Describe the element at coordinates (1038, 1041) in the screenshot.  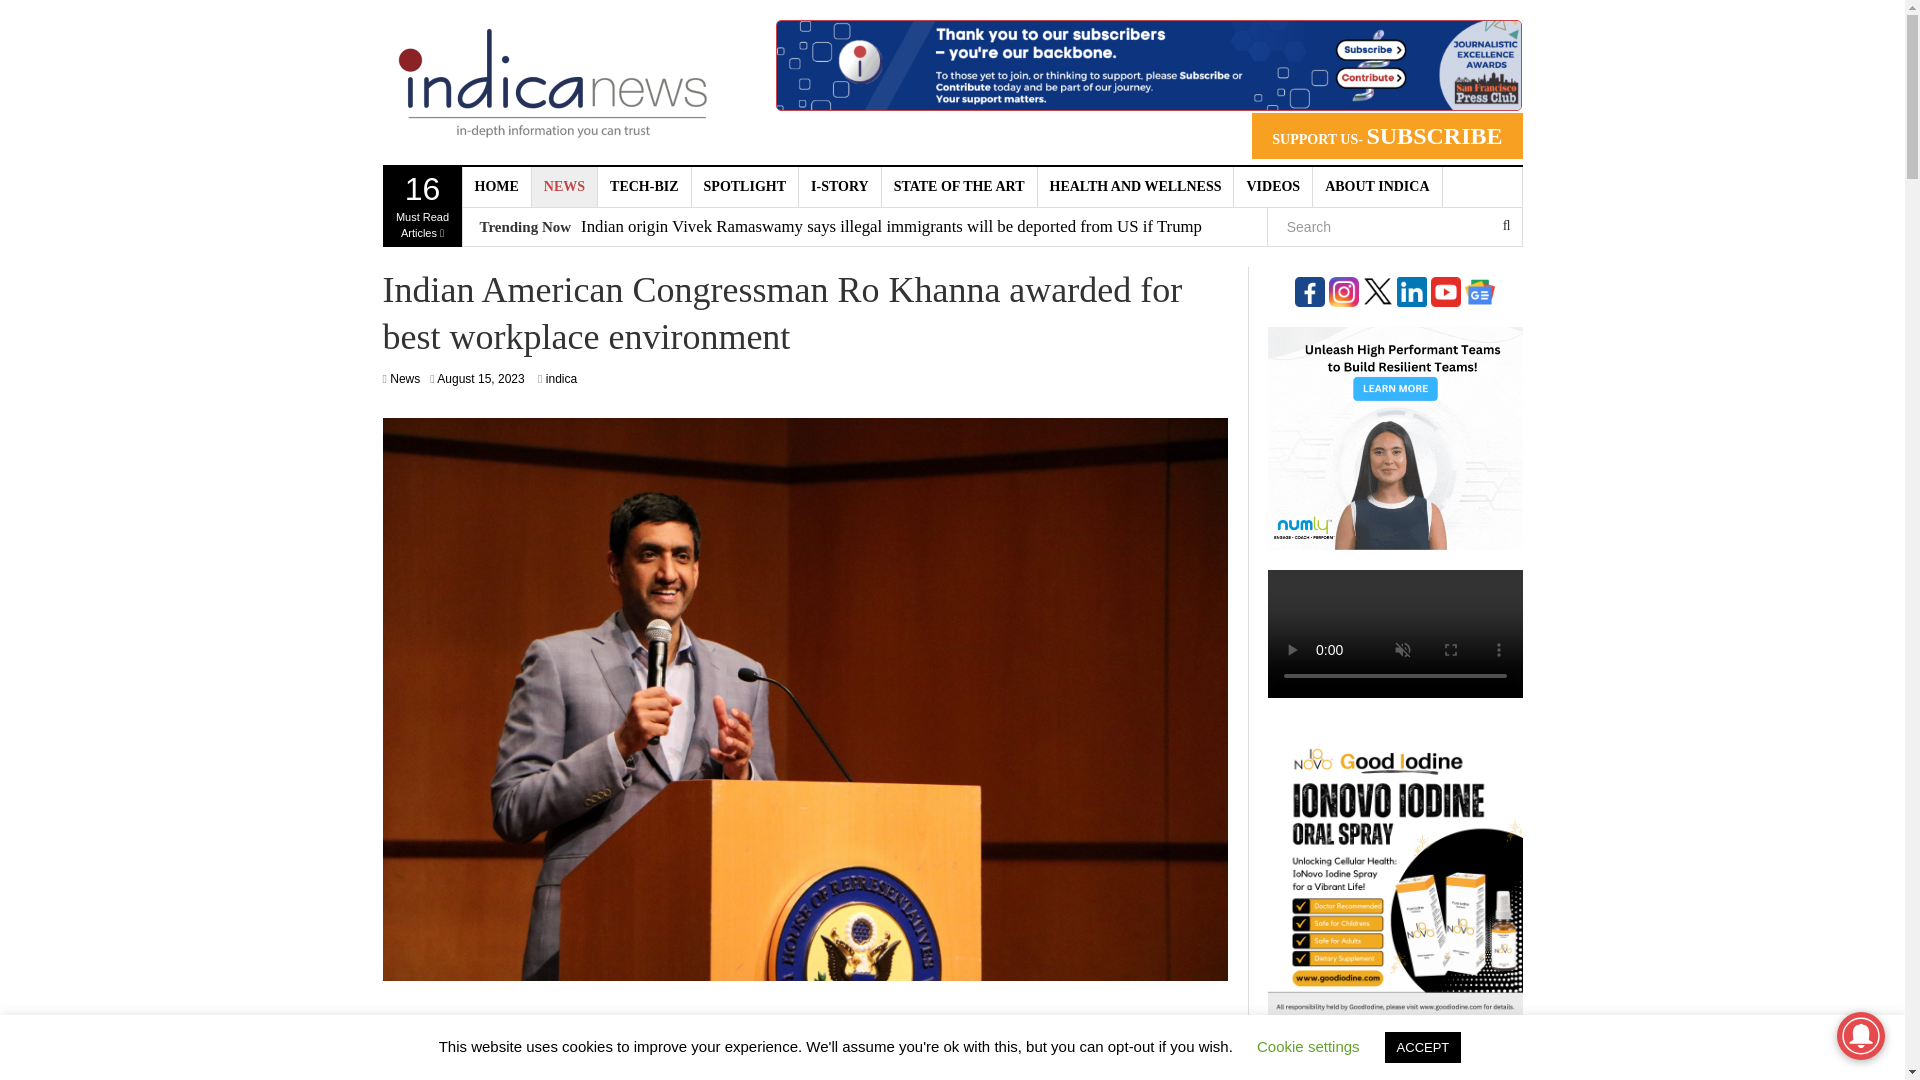
I see `Tweet` at that location.